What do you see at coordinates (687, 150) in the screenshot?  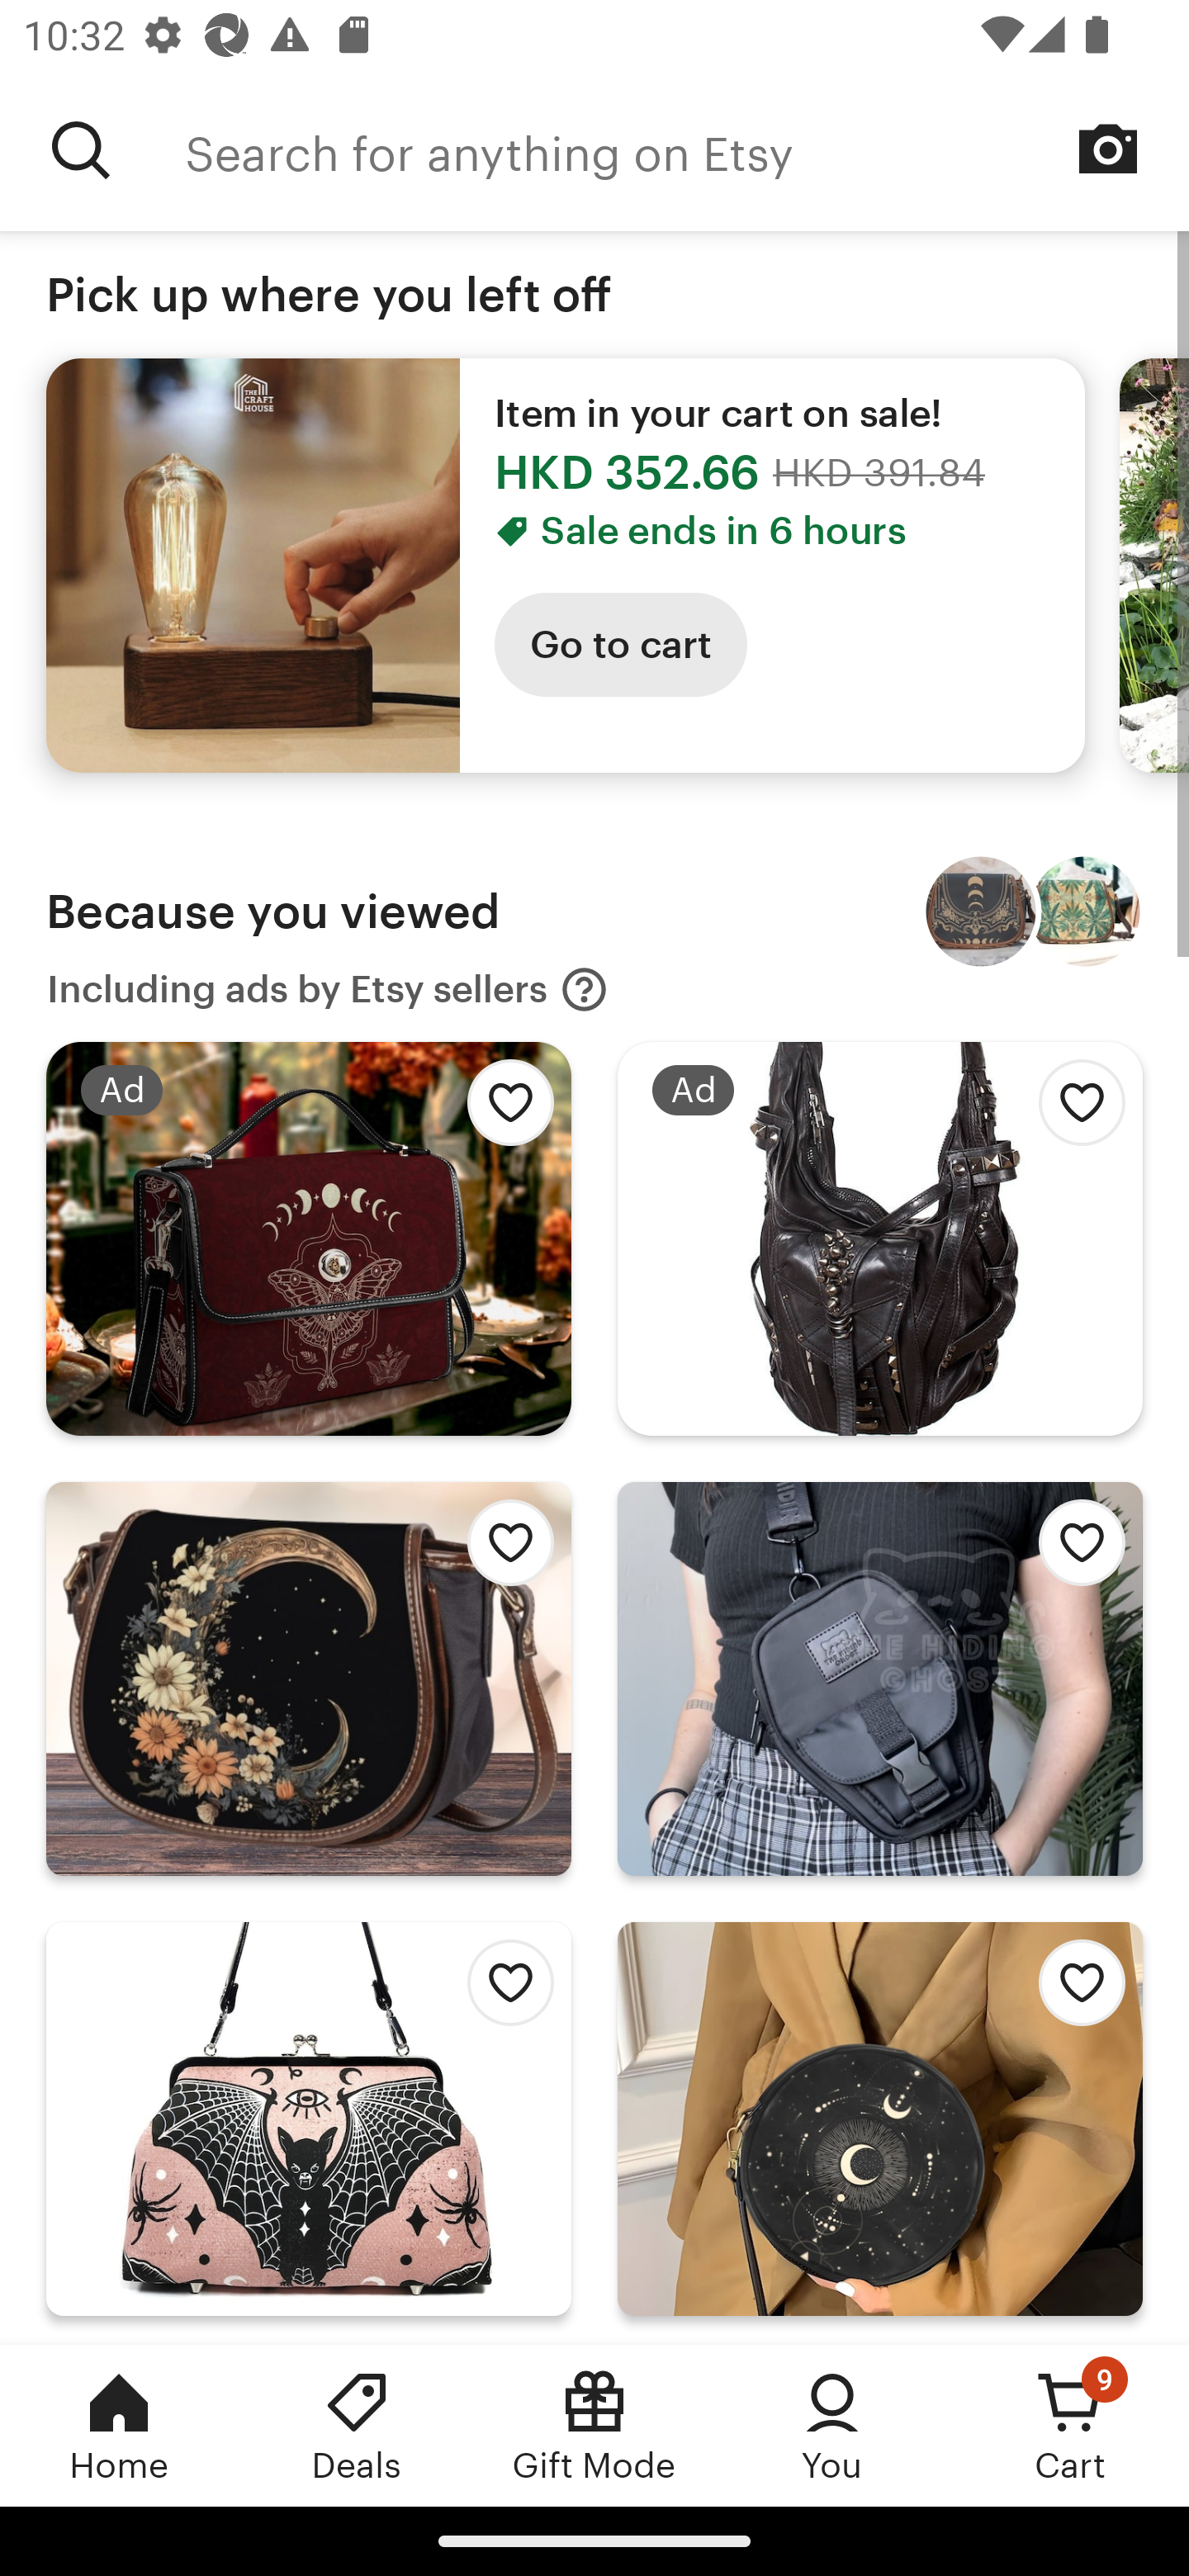 I see `Search for anything on Etsy` at bounding box center [687, 150].